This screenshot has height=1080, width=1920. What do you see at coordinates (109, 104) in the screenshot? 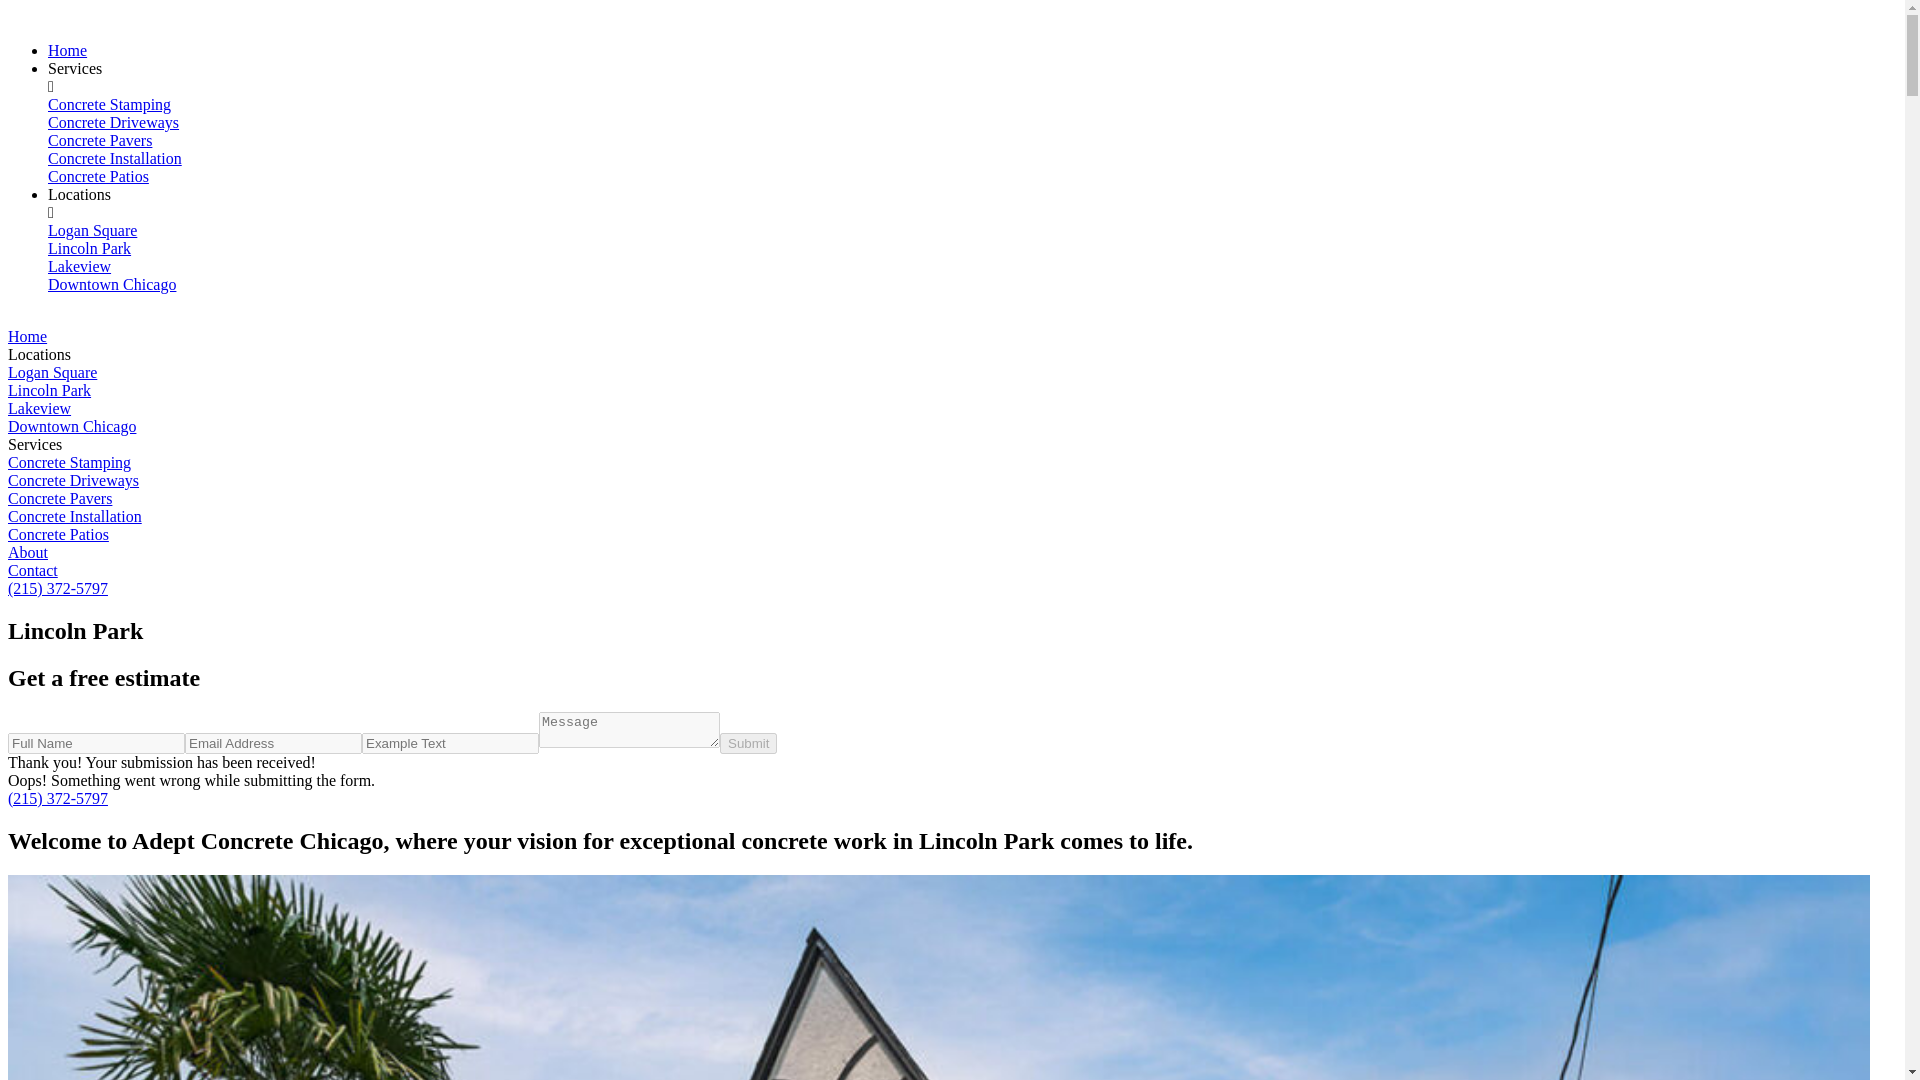
I see `Concrete Stamping` at bounding box center [109, 104].